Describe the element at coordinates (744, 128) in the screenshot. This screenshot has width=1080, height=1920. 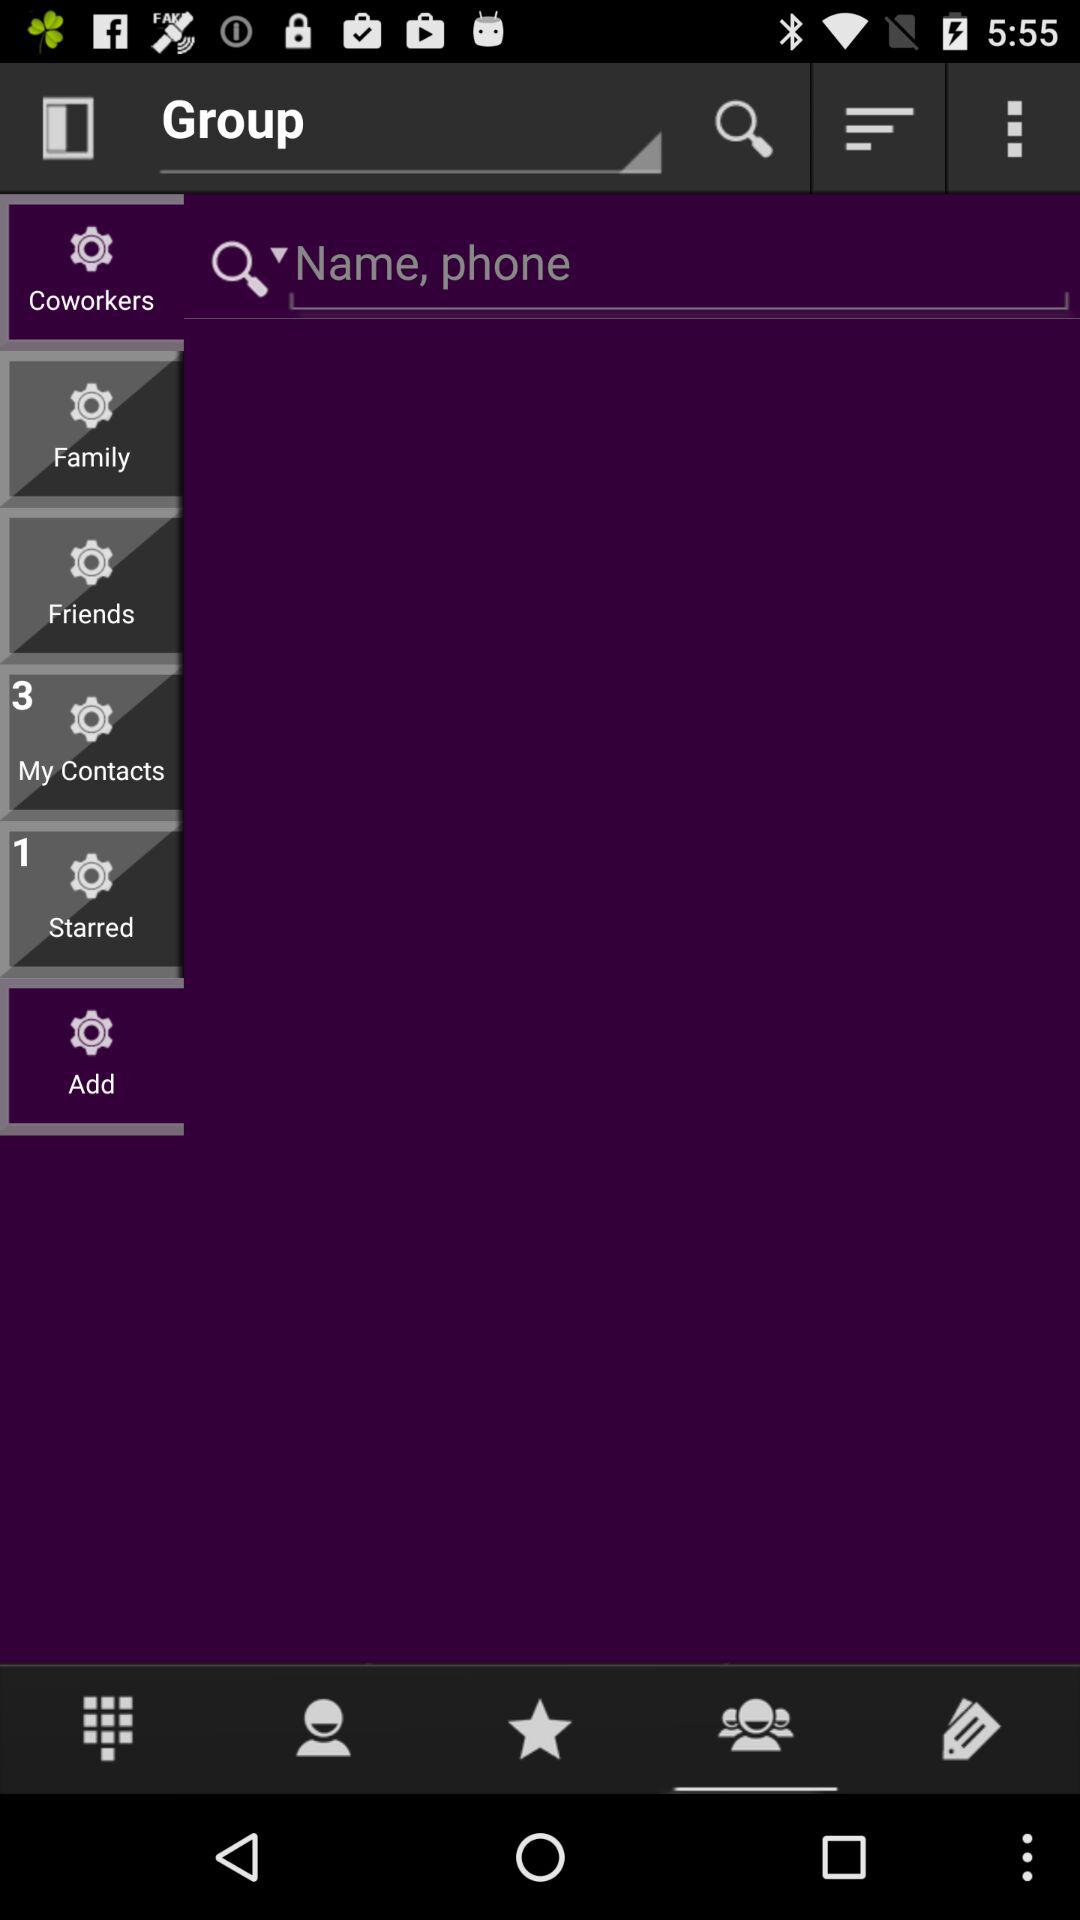
I see `button for start search` at that location.